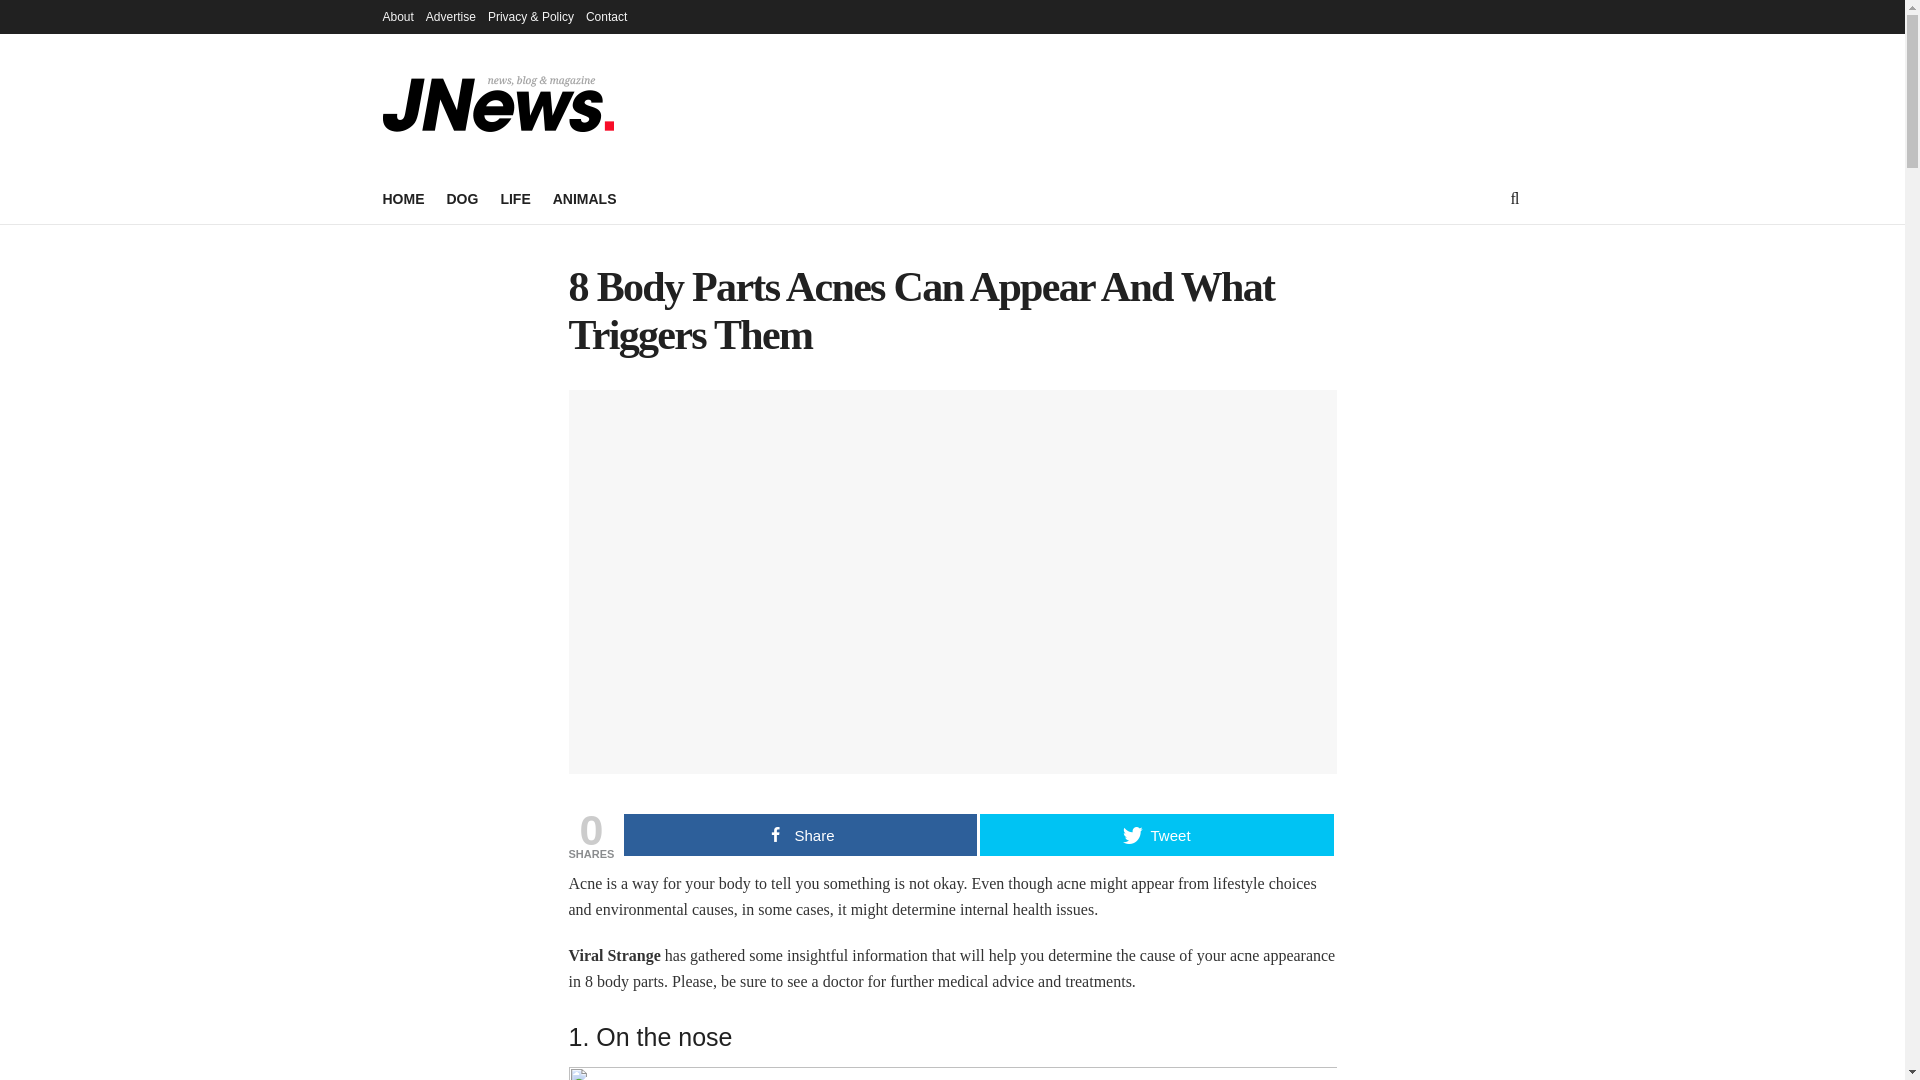 The height and width of the screenshot is (1080, 1920). I want to click on LIFE, so click(514, 198).